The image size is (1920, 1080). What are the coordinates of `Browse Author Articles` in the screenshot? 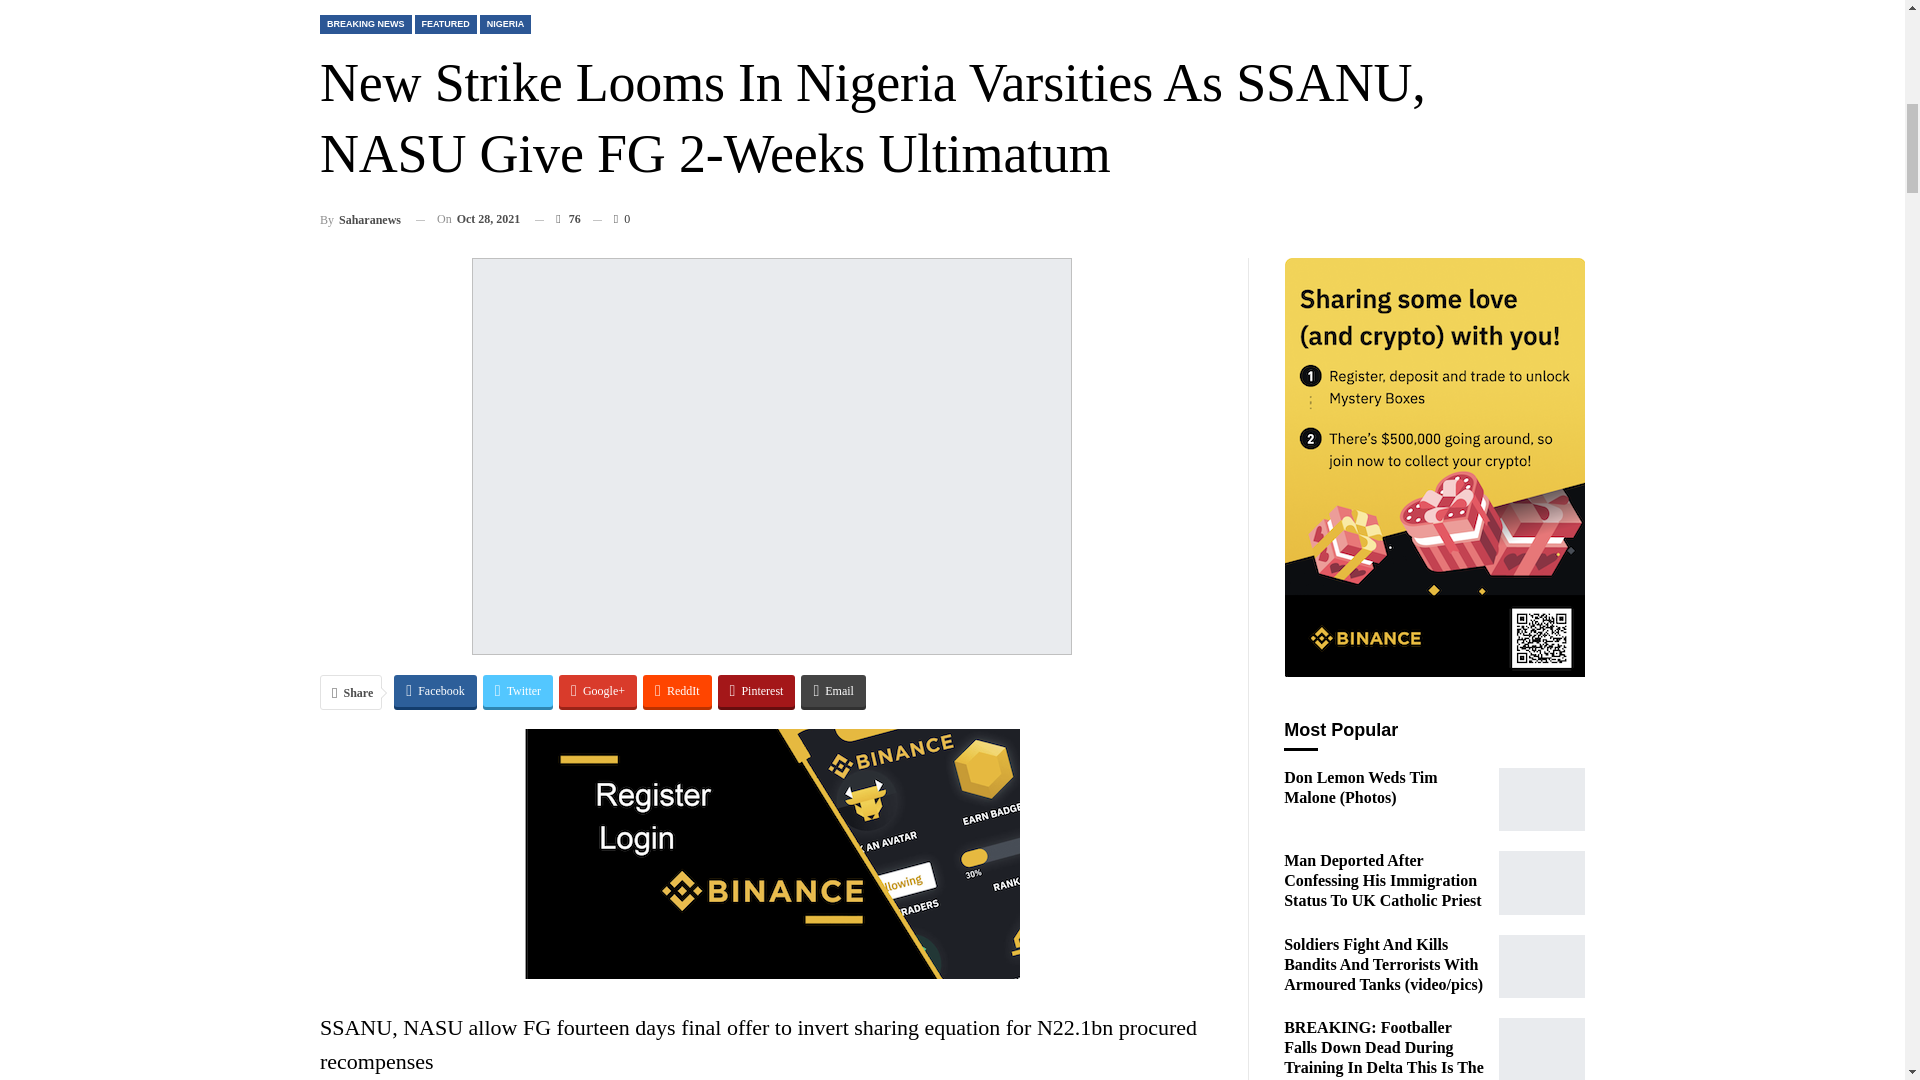 It's located at (360, 220).